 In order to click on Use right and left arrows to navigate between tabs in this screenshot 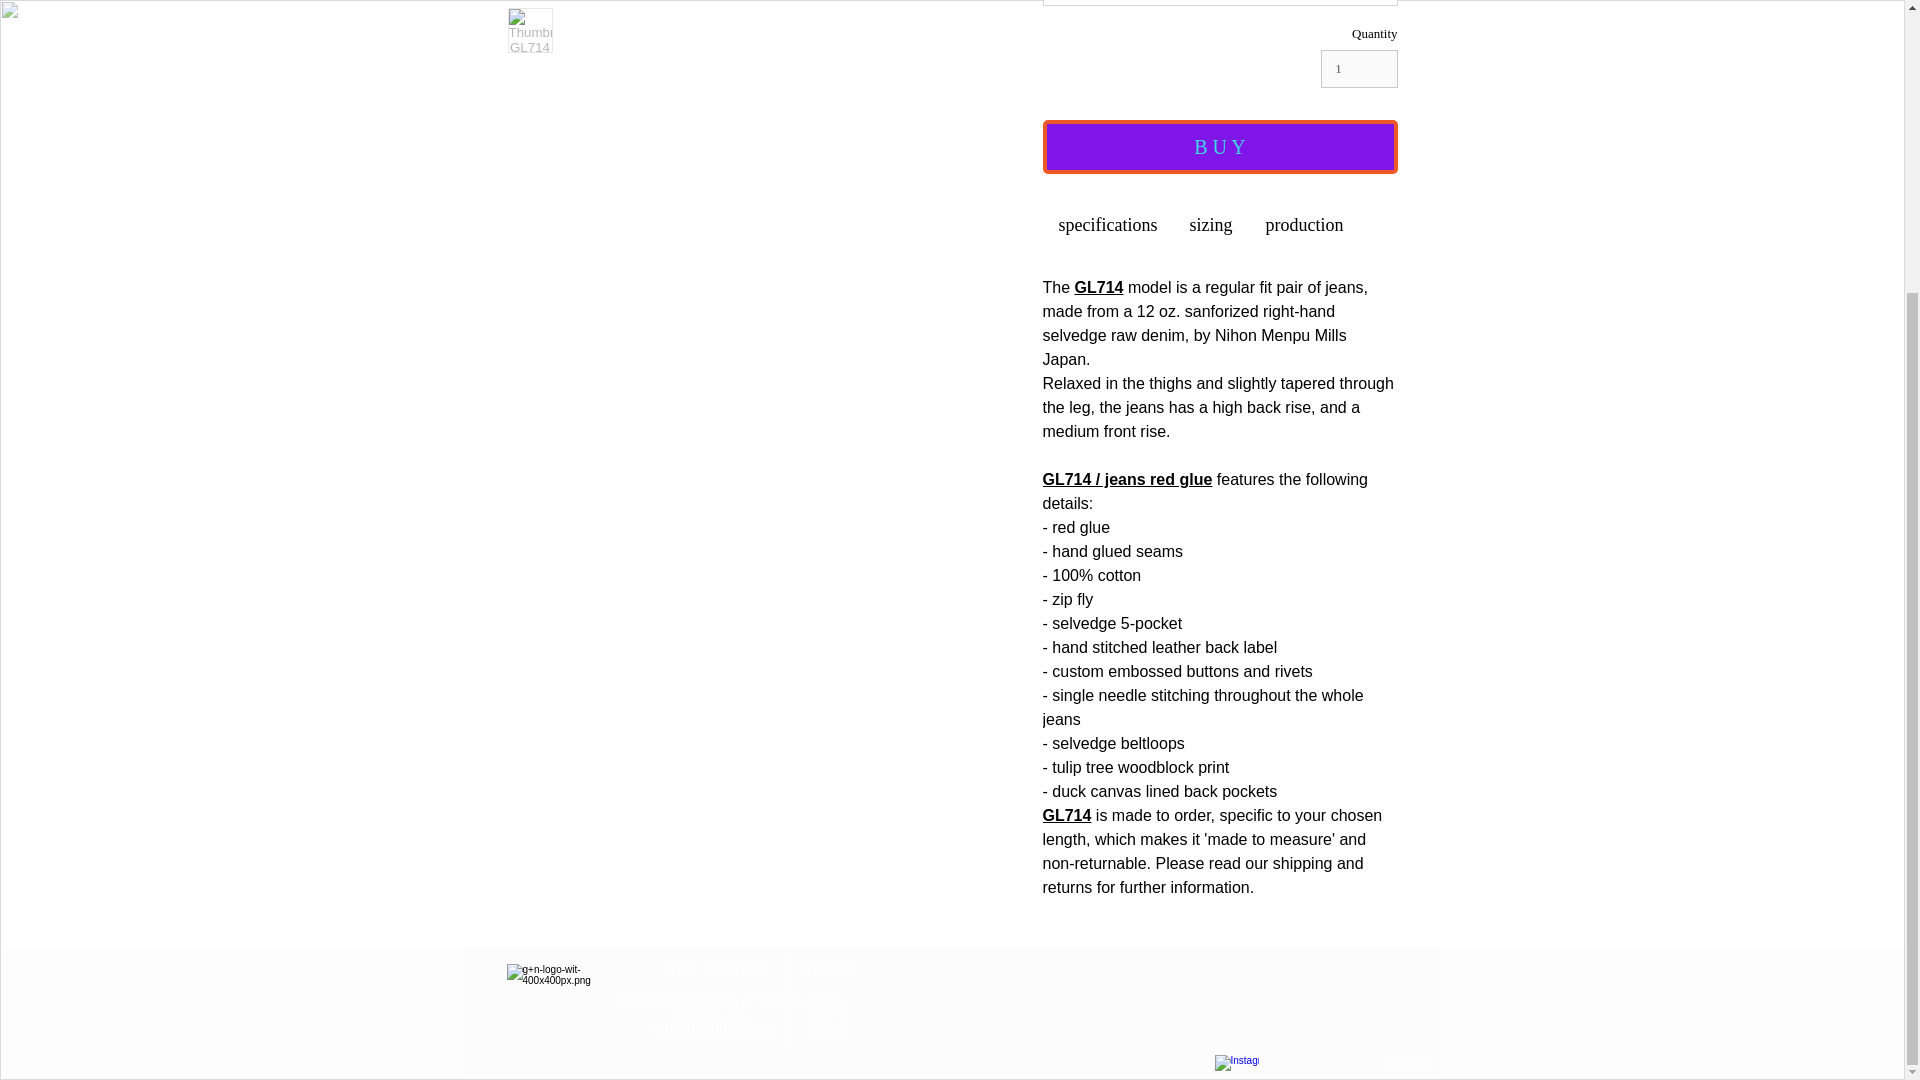, I will do `click(1210, 224)`.